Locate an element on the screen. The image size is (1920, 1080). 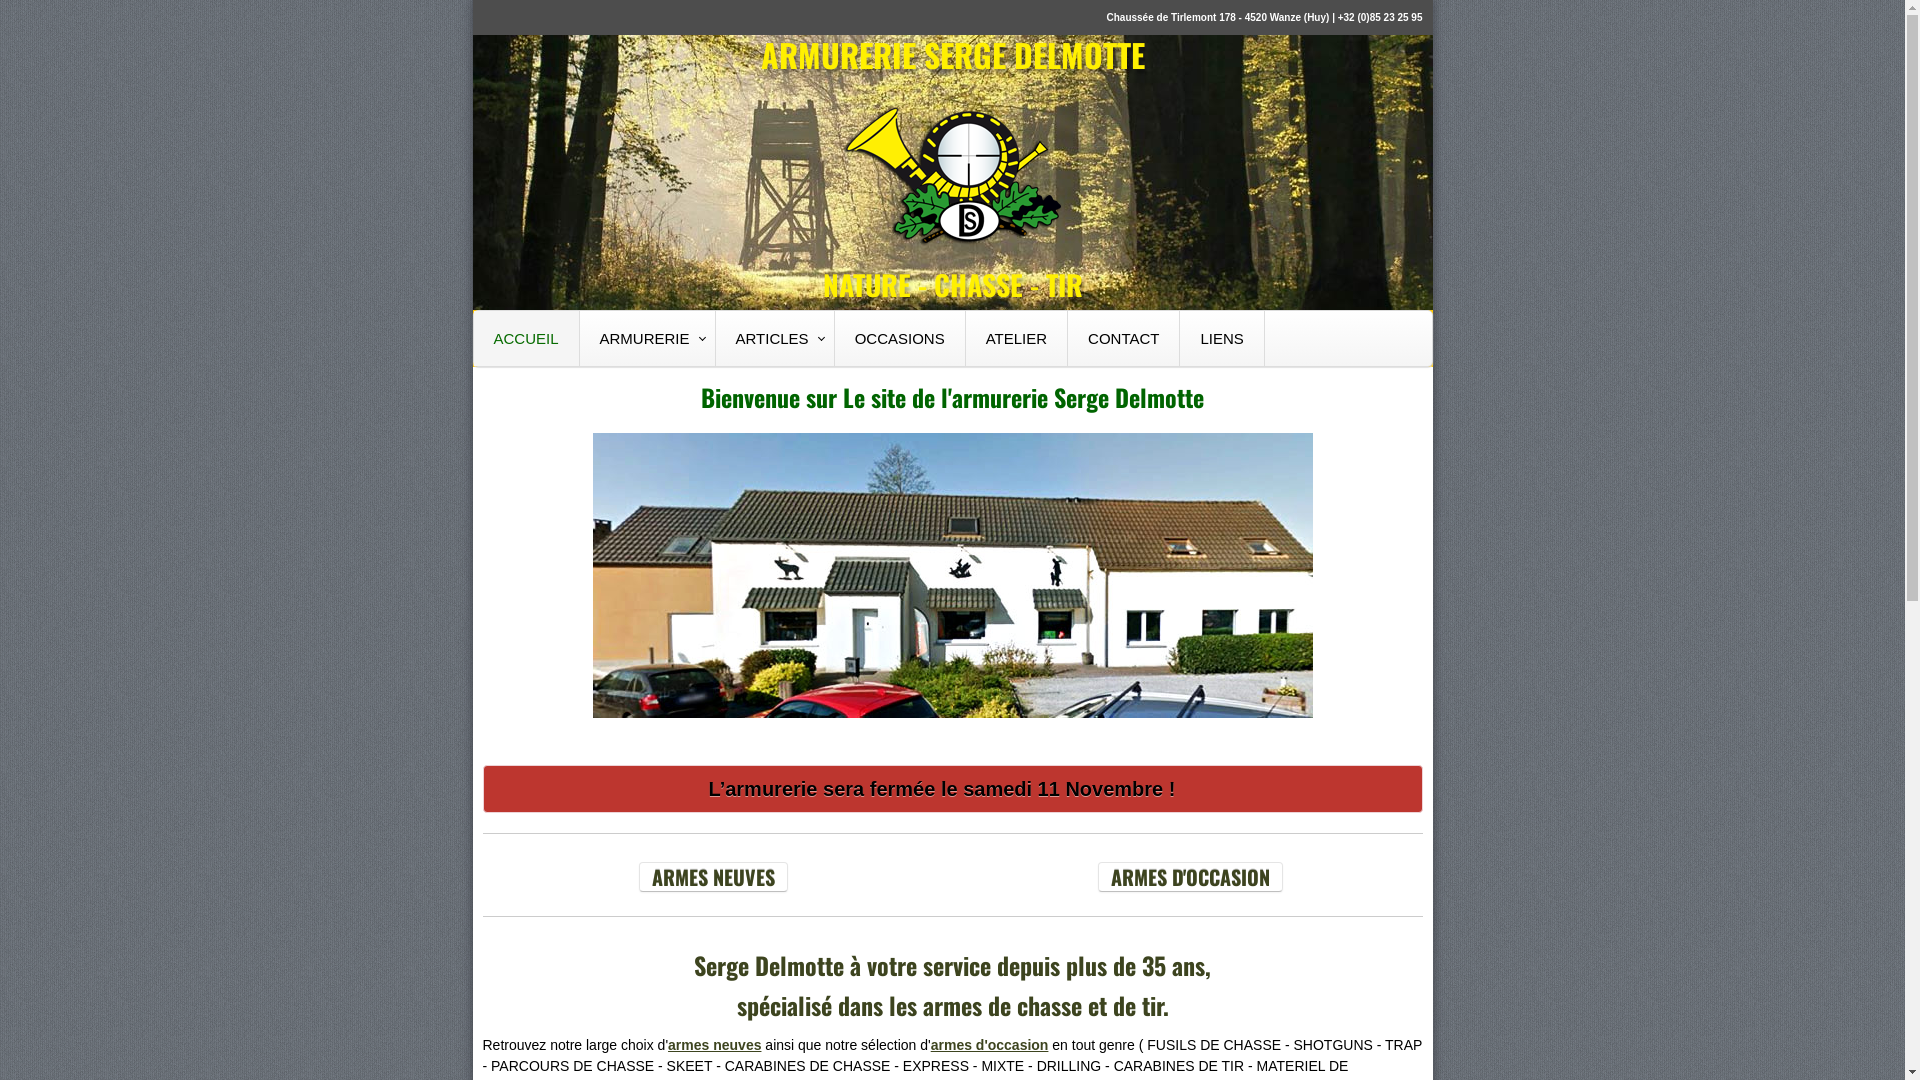
ARMURERIE is located at coordinates (648, 338).